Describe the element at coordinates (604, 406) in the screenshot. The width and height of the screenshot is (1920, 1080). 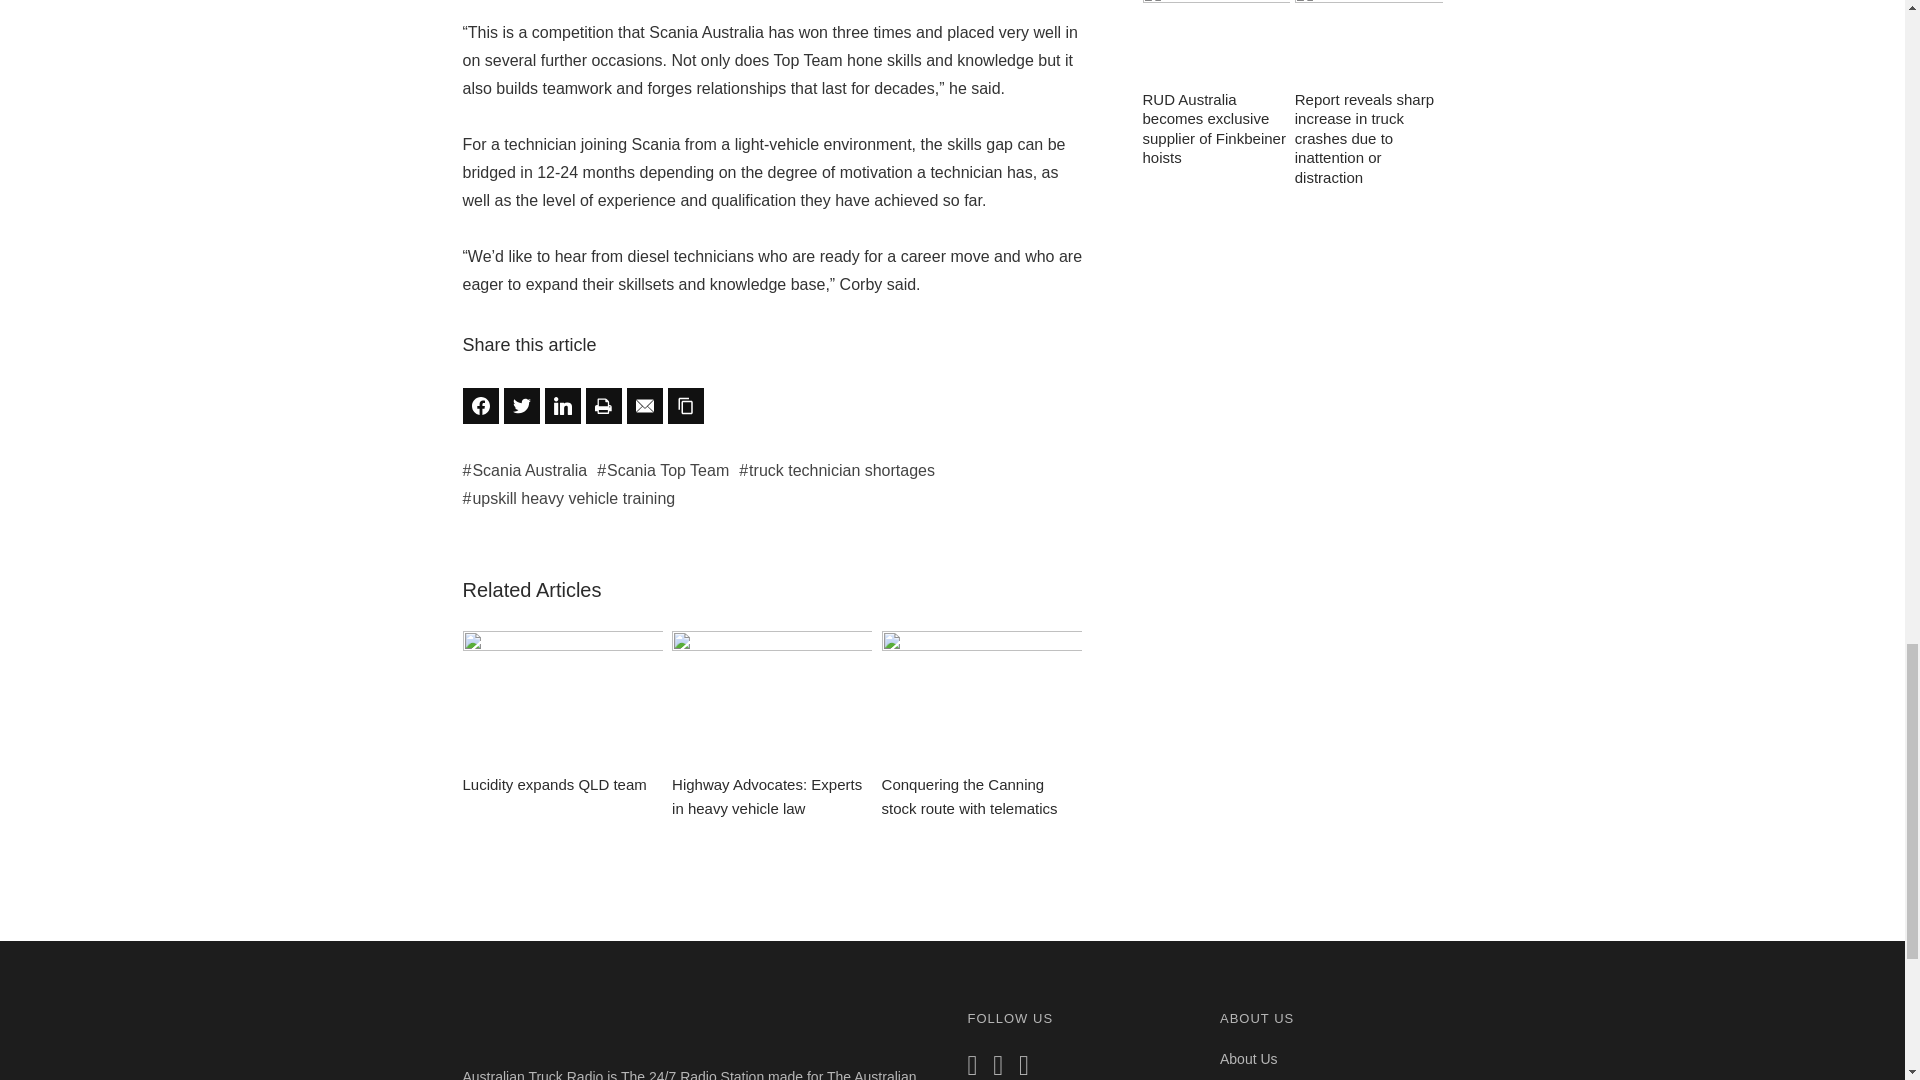
I see `Share on Print` at that location.